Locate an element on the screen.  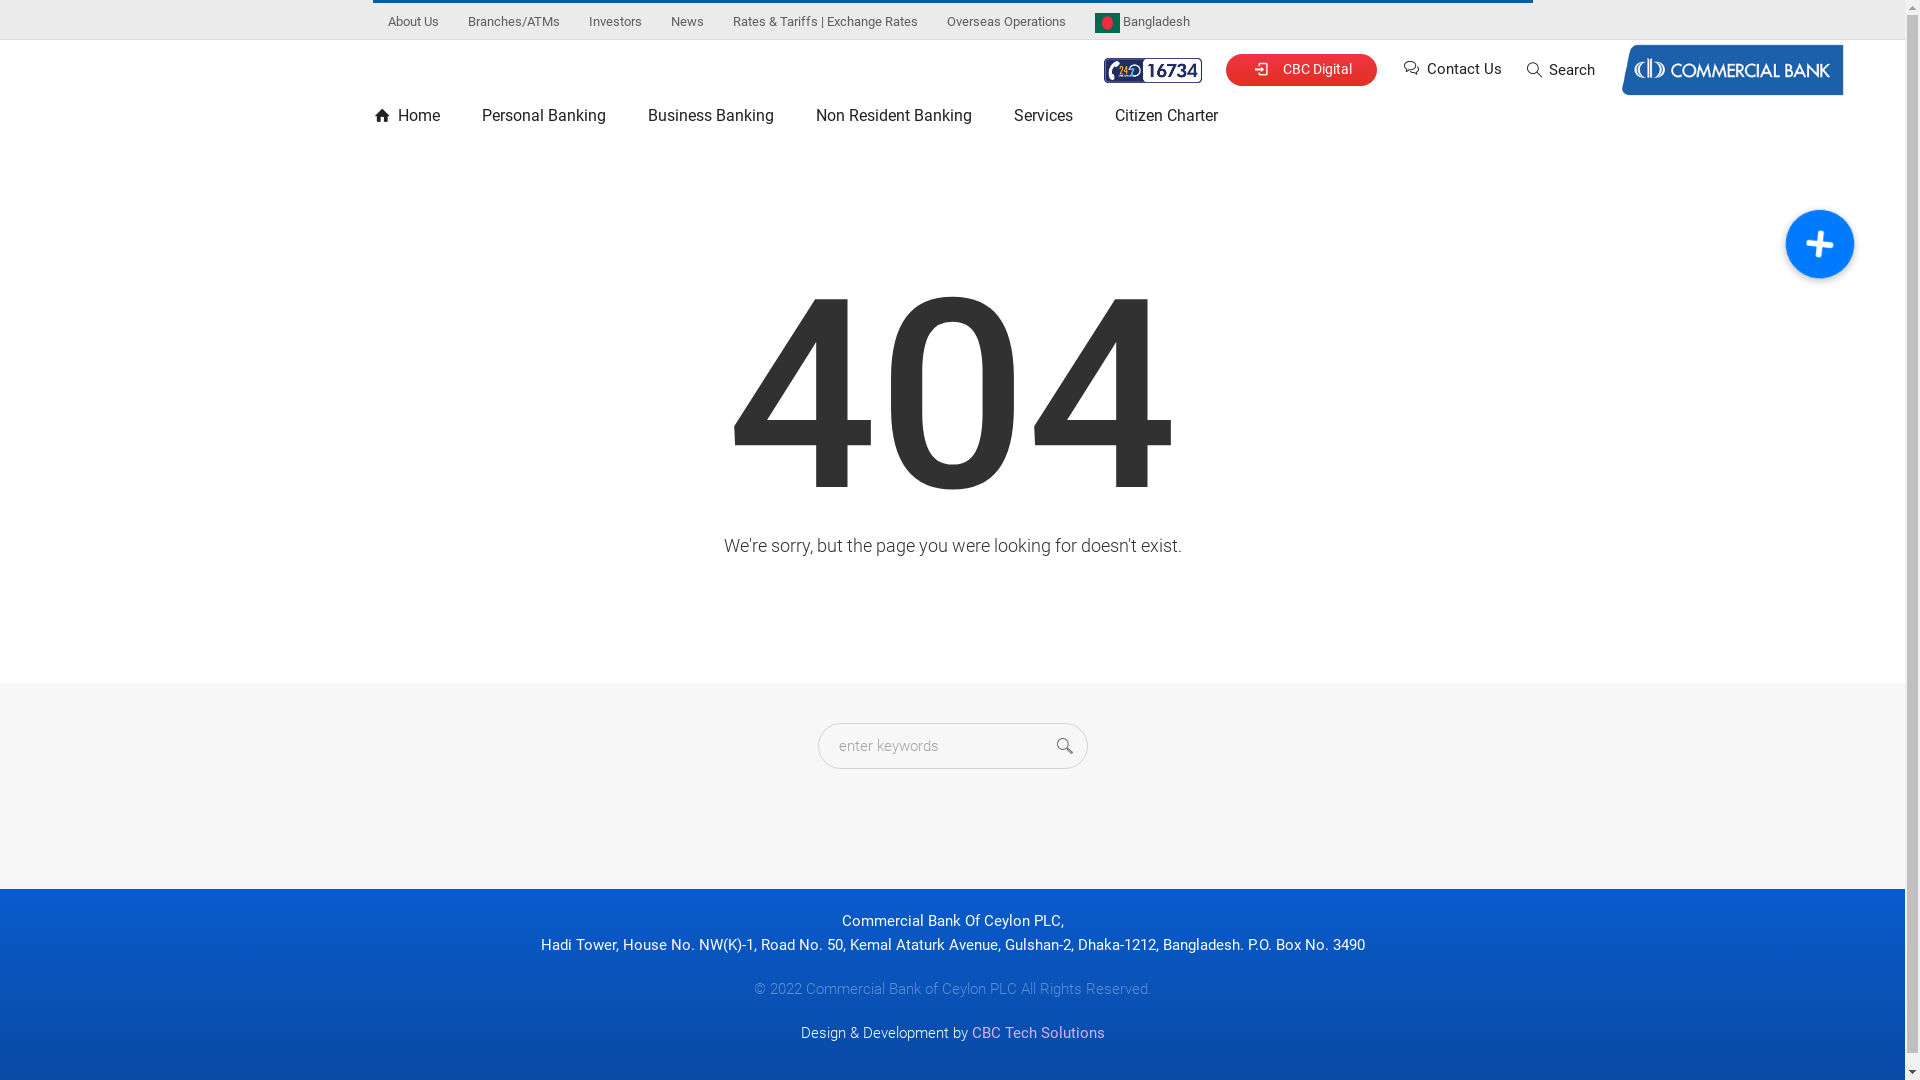
Investors is located at coordinates (614, 22).